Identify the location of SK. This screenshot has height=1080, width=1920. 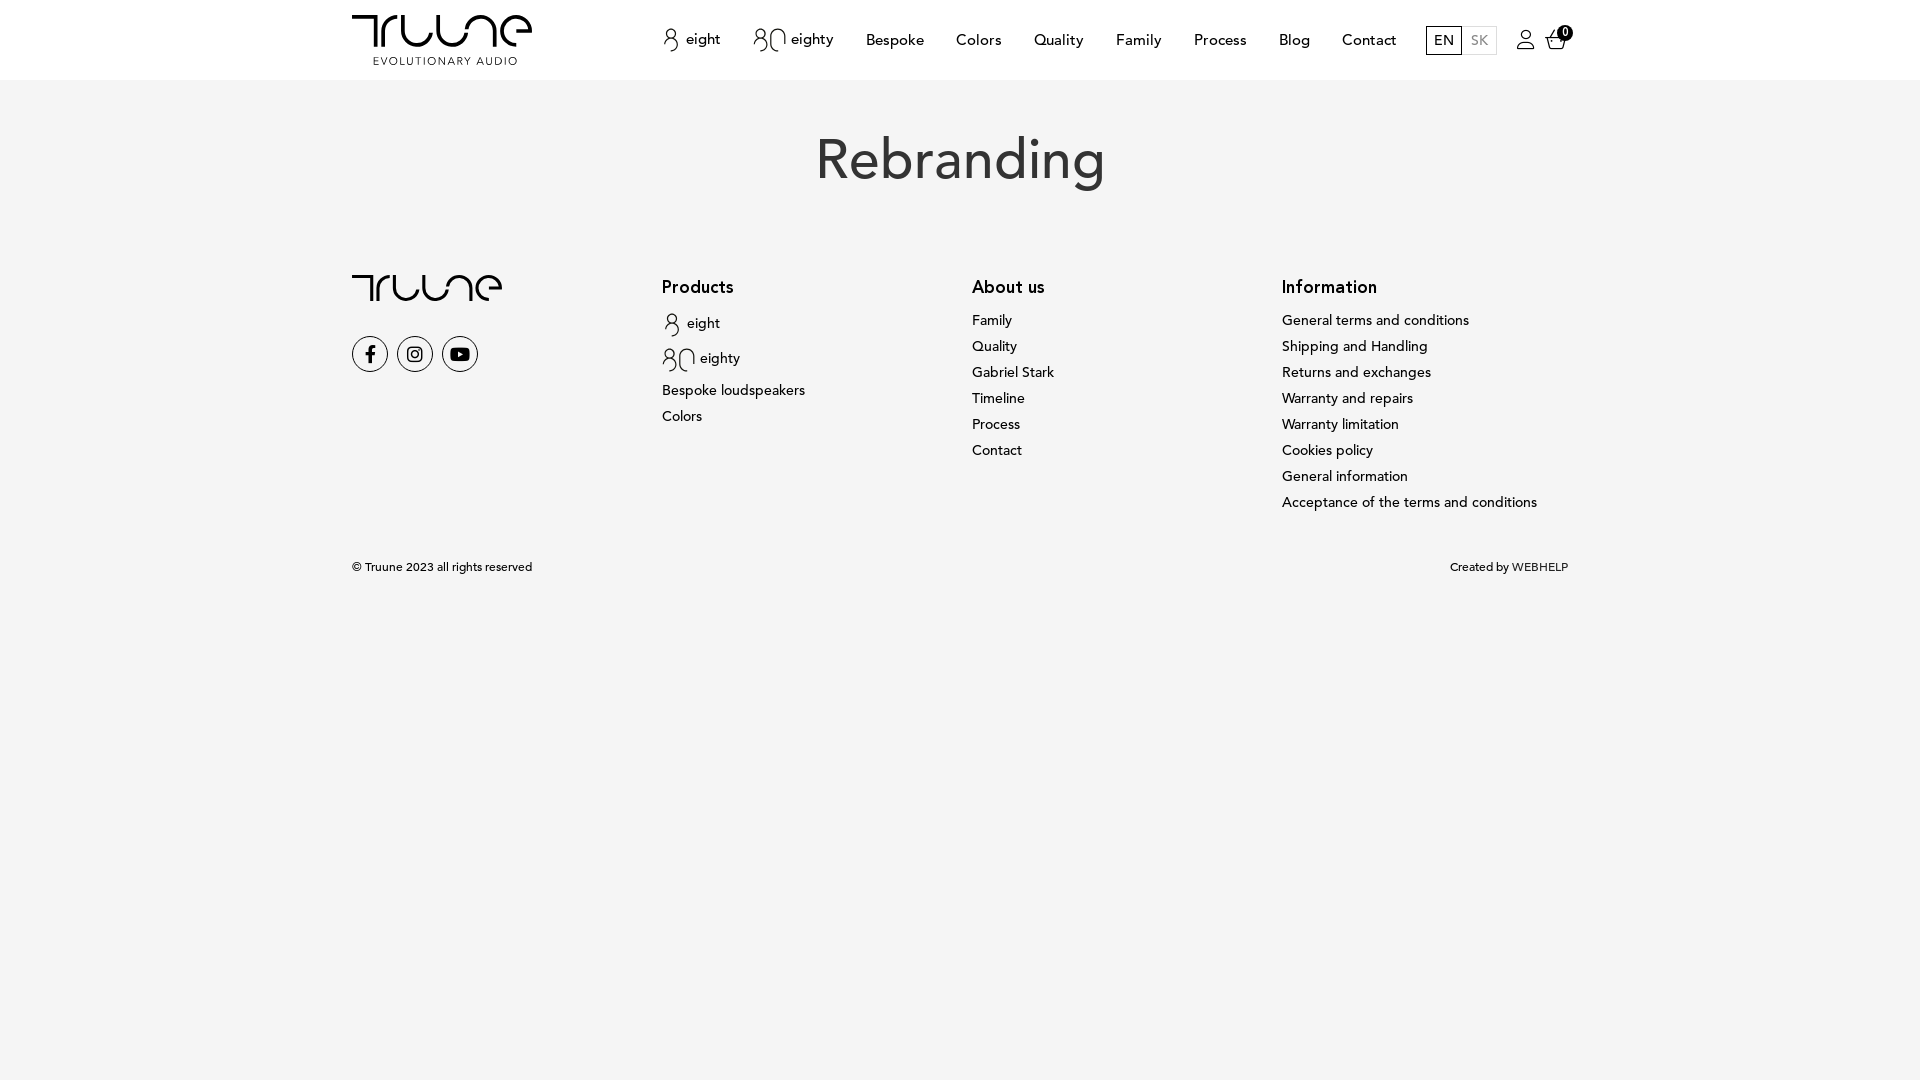
(1479, 40).